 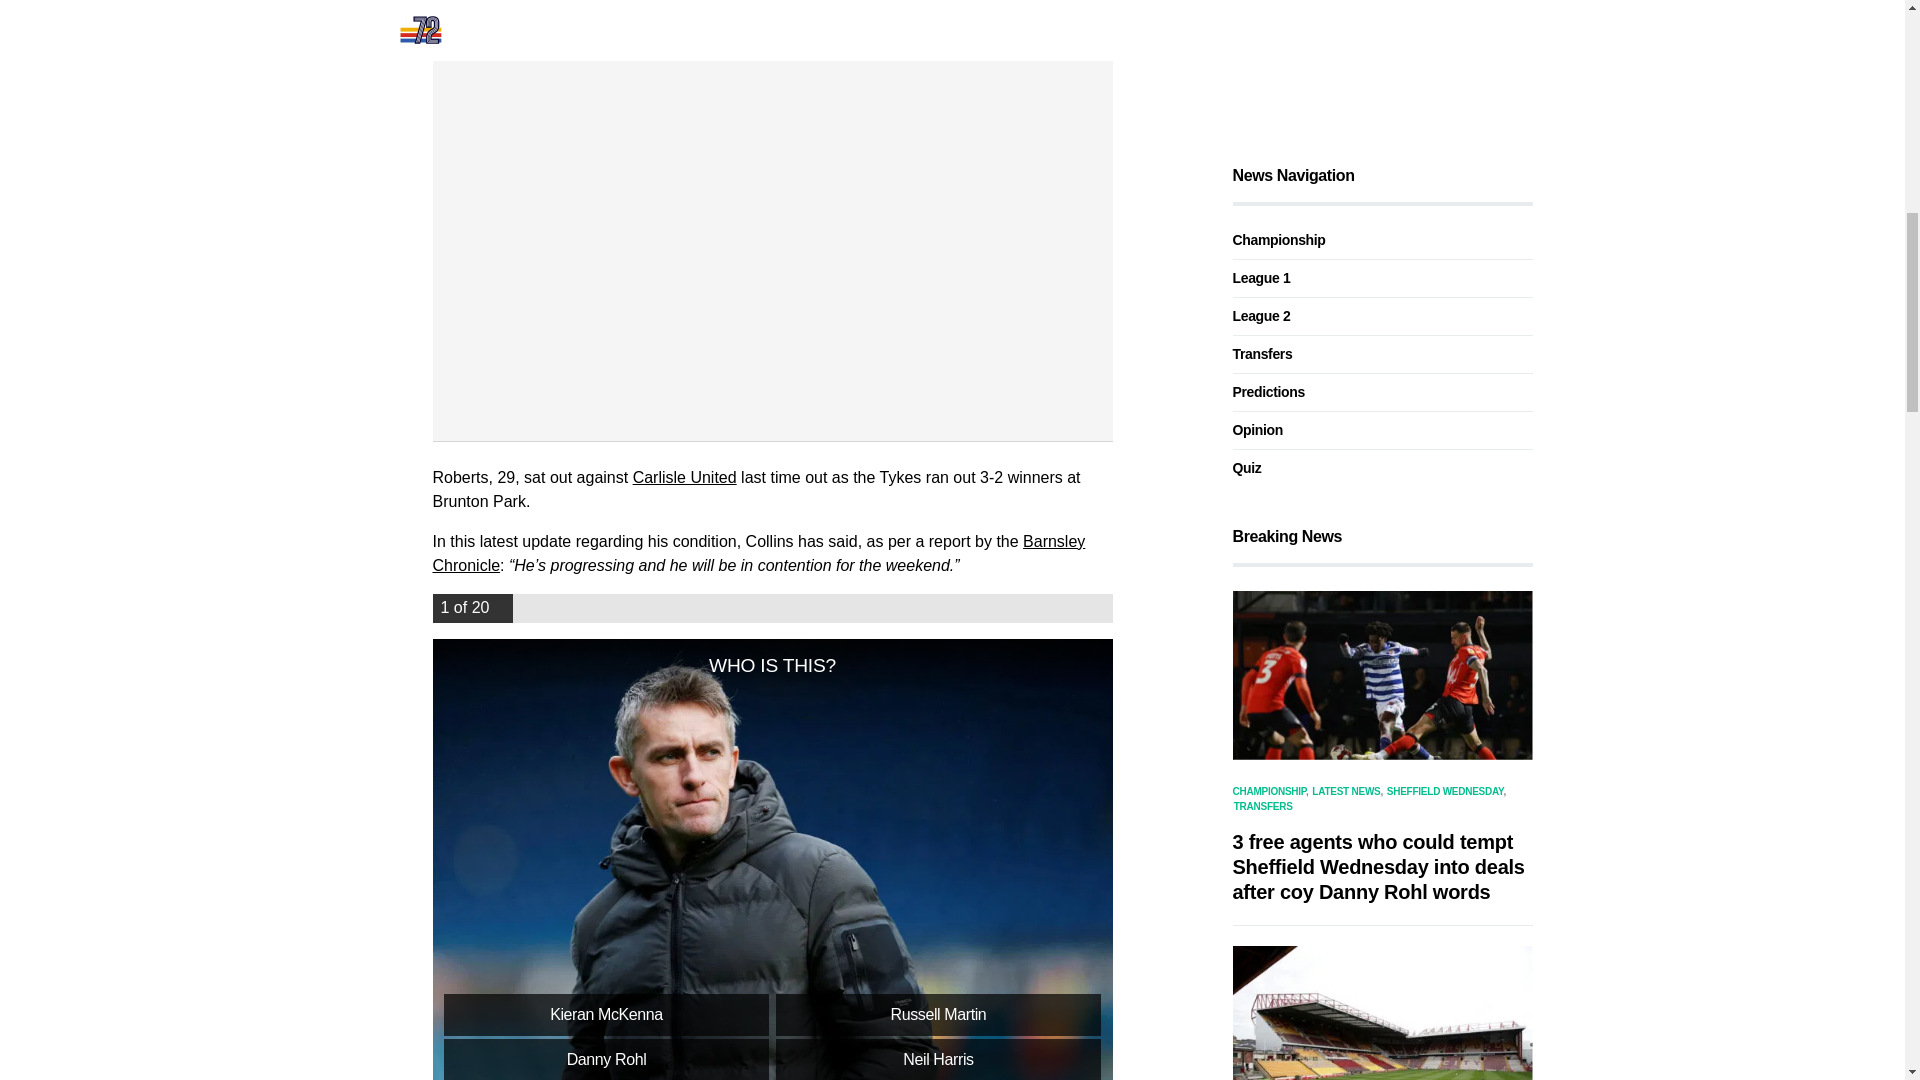 I want to click on Neil Harris, so click(x=938, y=1059).